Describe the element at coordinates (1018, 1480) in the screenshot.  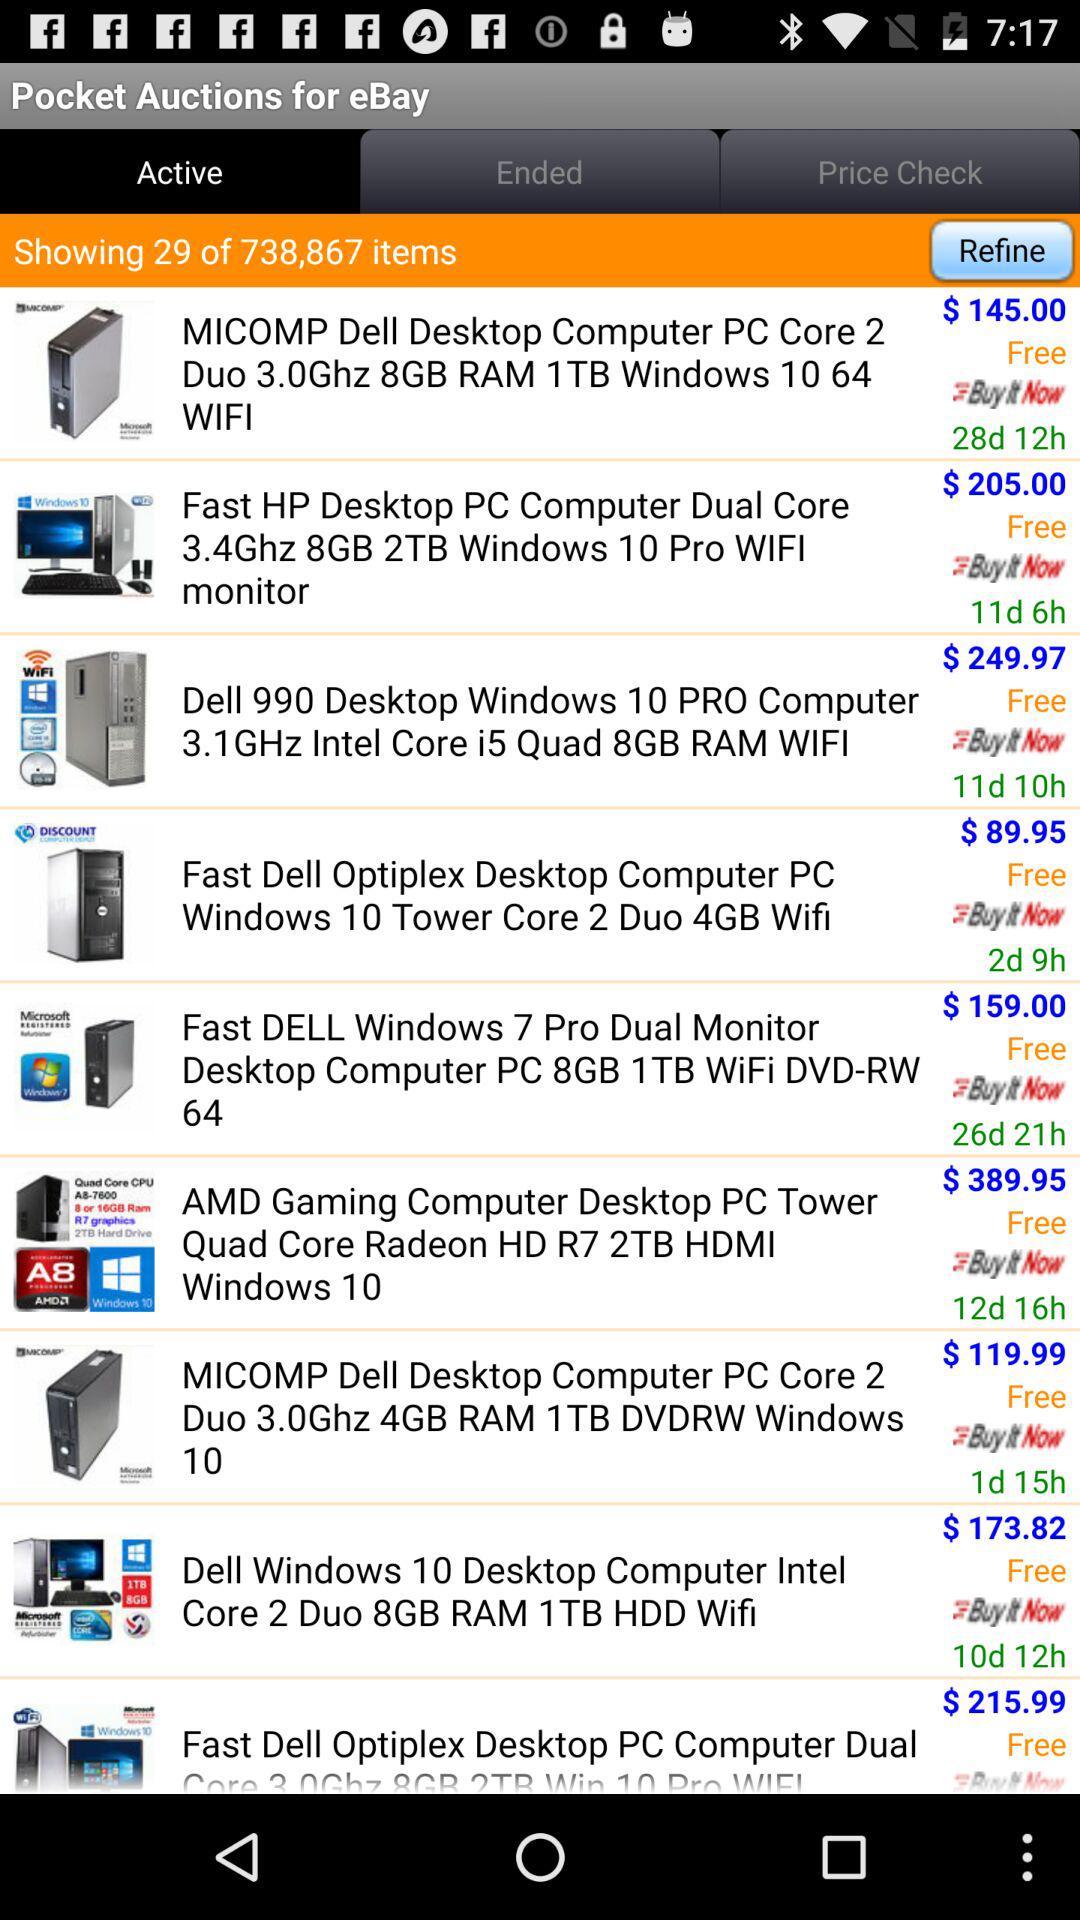
I see `click app above $ 173.82 icon` at that location.